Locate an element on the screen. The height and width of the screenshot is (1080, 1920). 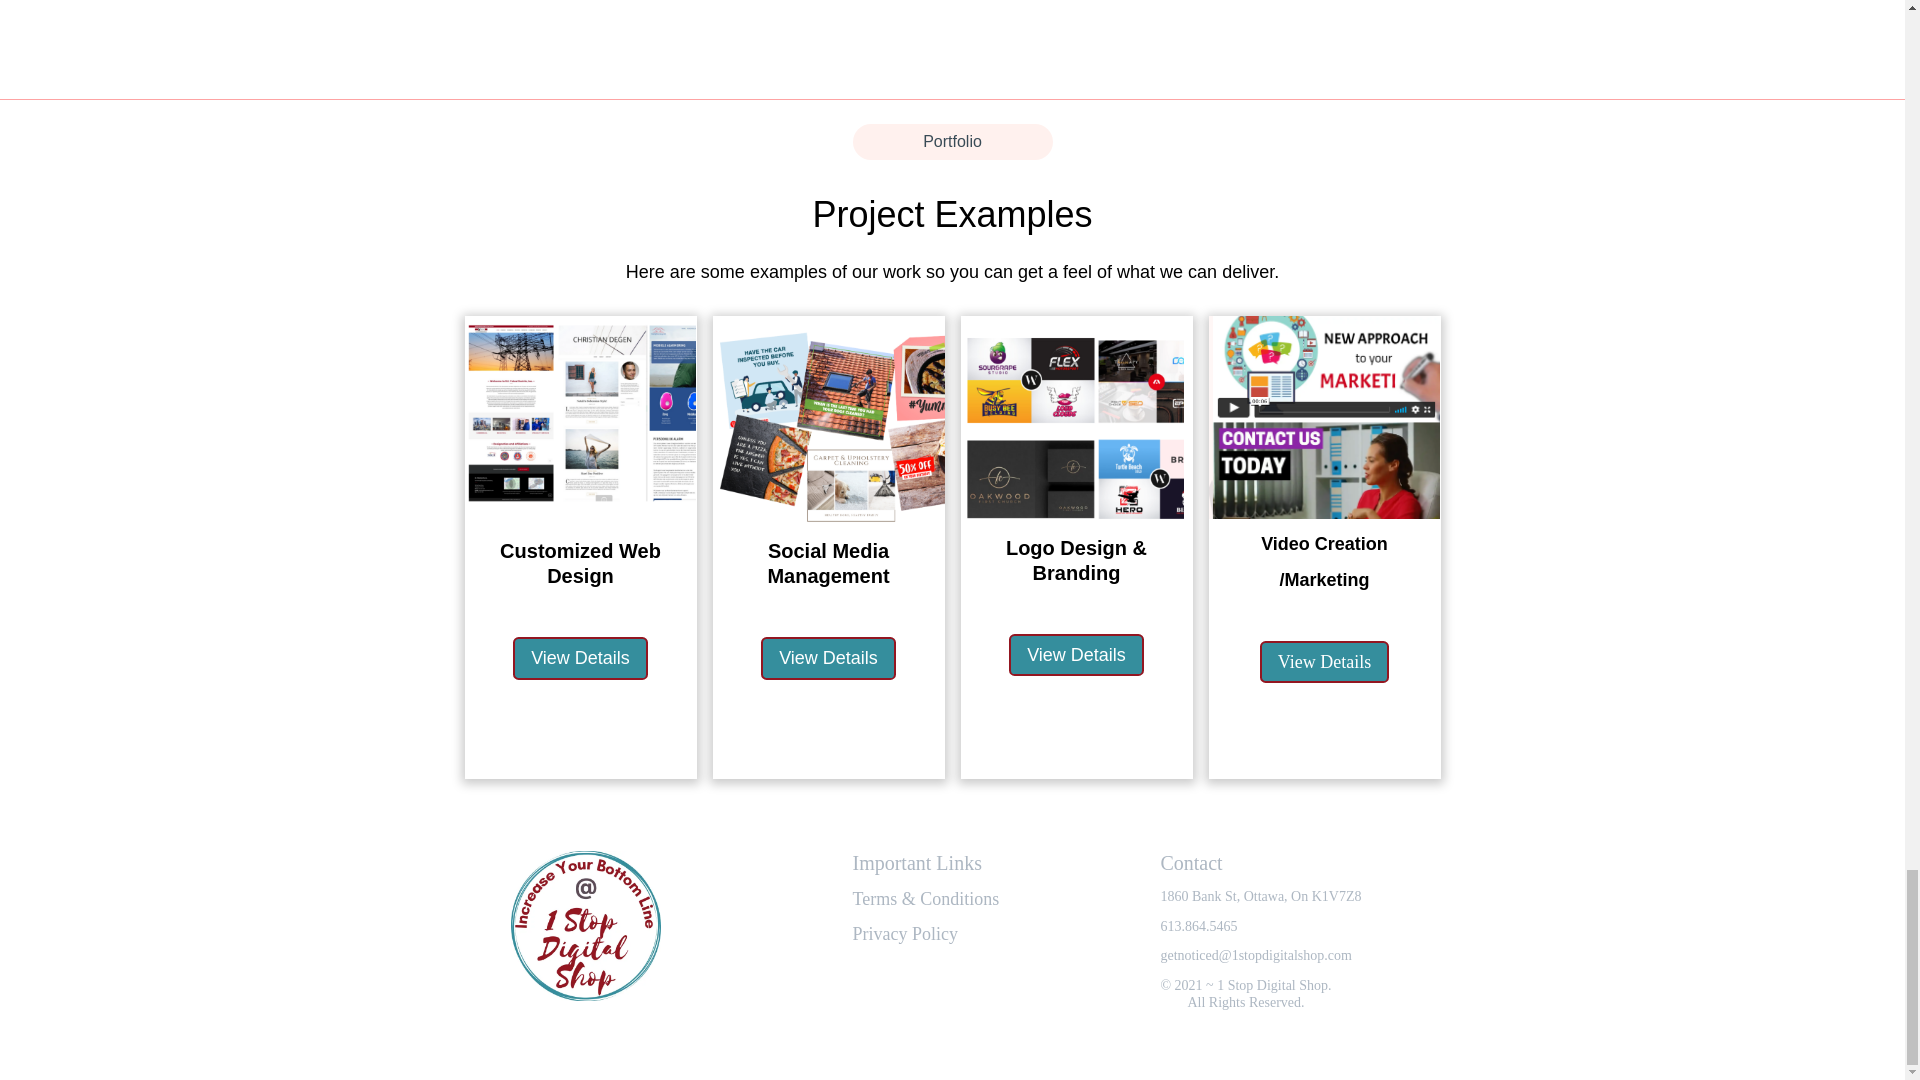
Privacy Policy is located at coordinates (905, 934).